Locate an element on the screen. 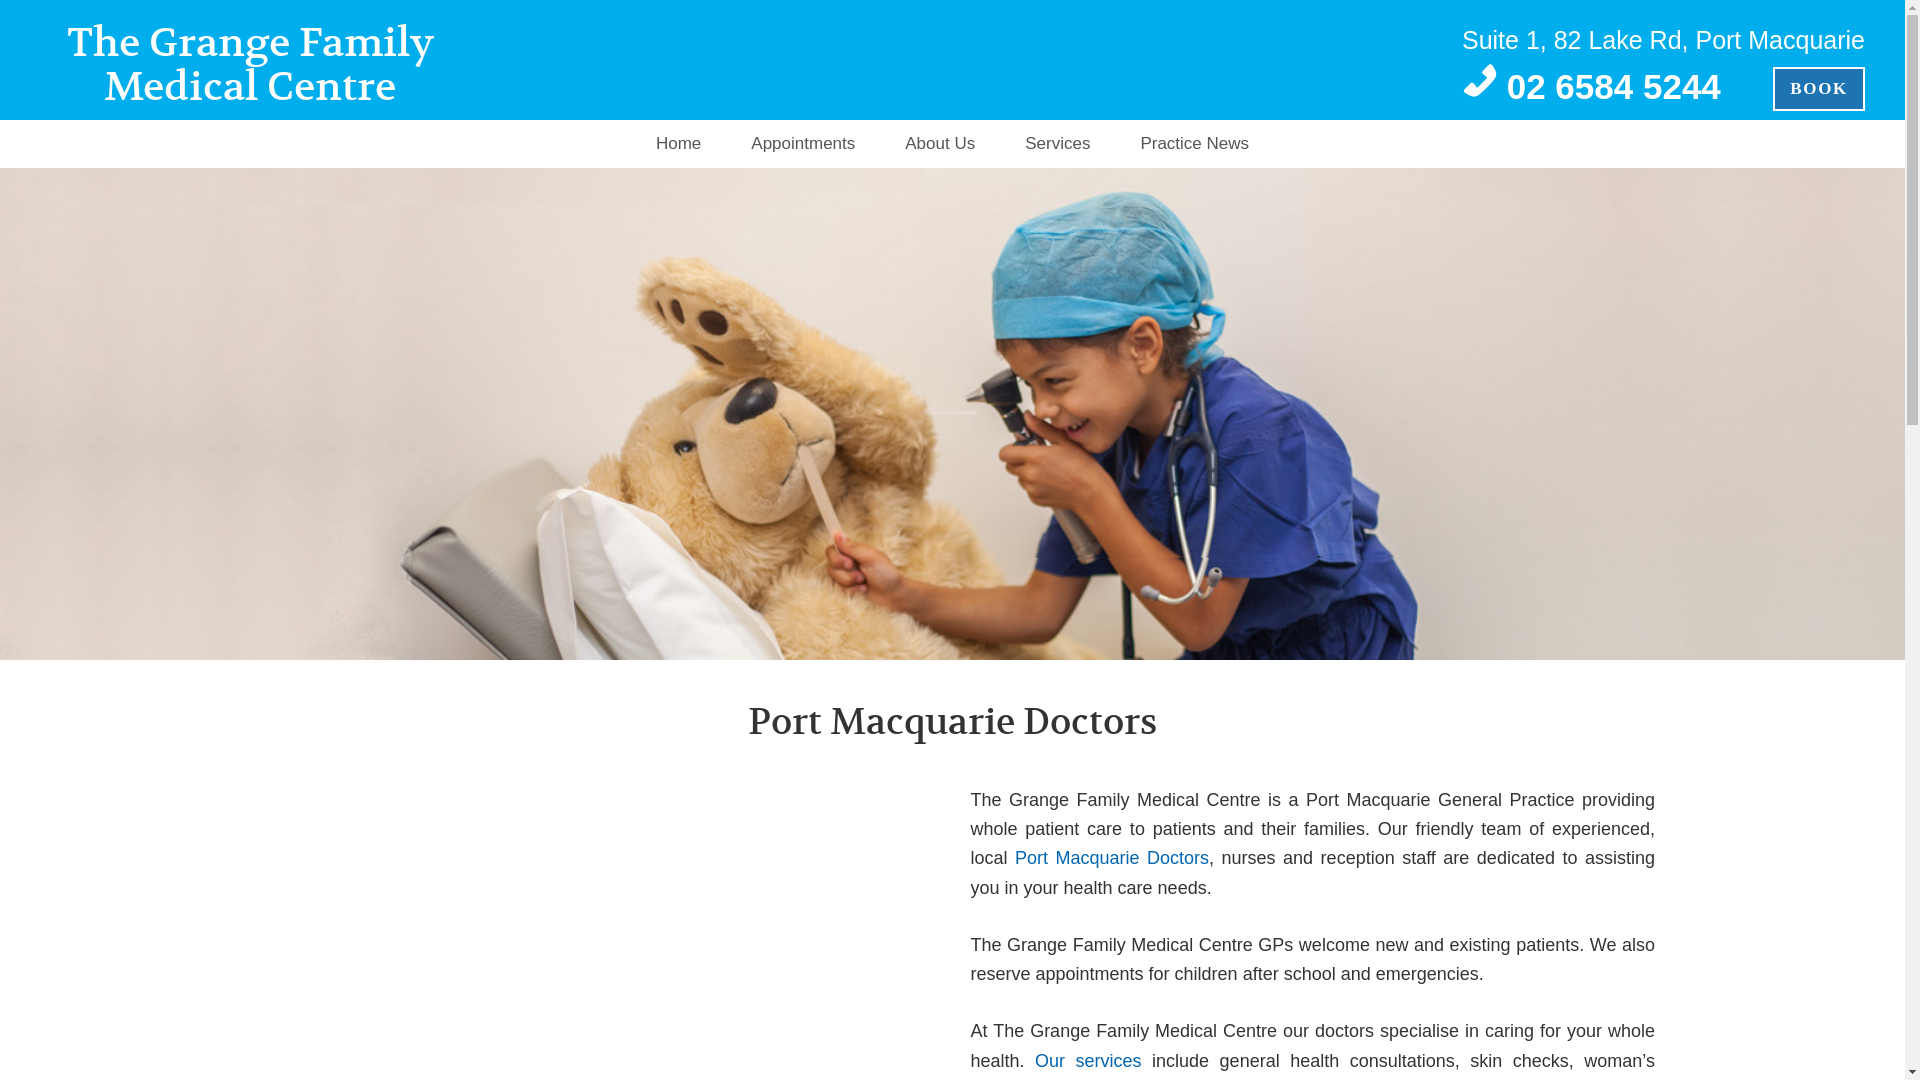  02 6584 5244 is located at coordinates (1614, 86).